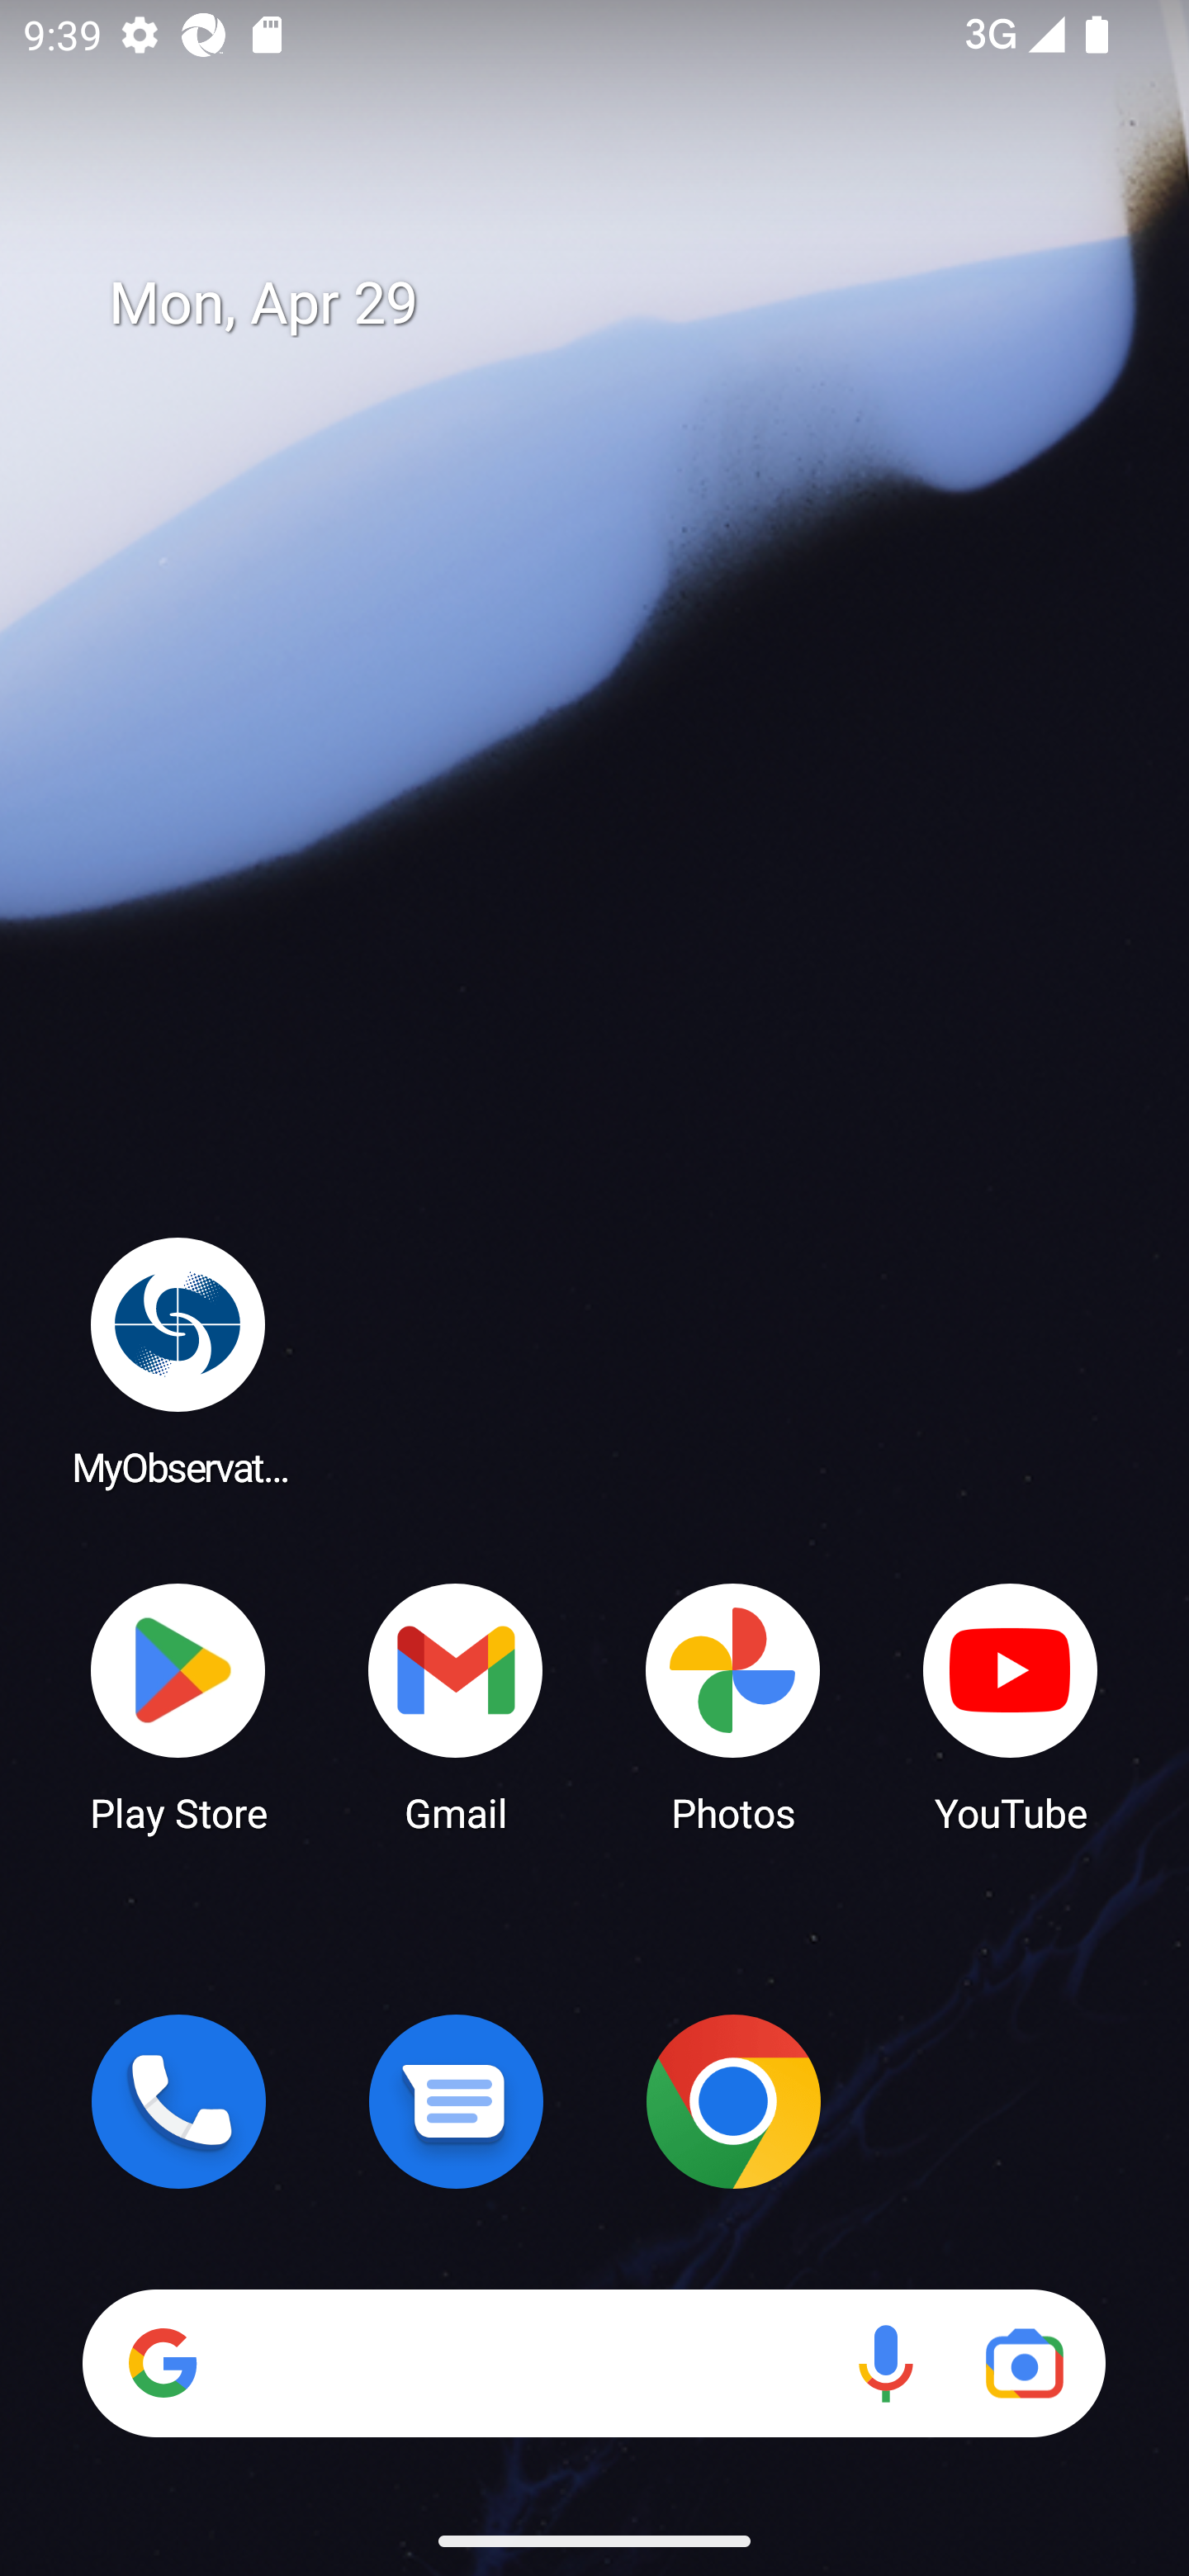  Describe the element at coordinates (456, 1706) in the screenshot. I see `Gmail` at that location.